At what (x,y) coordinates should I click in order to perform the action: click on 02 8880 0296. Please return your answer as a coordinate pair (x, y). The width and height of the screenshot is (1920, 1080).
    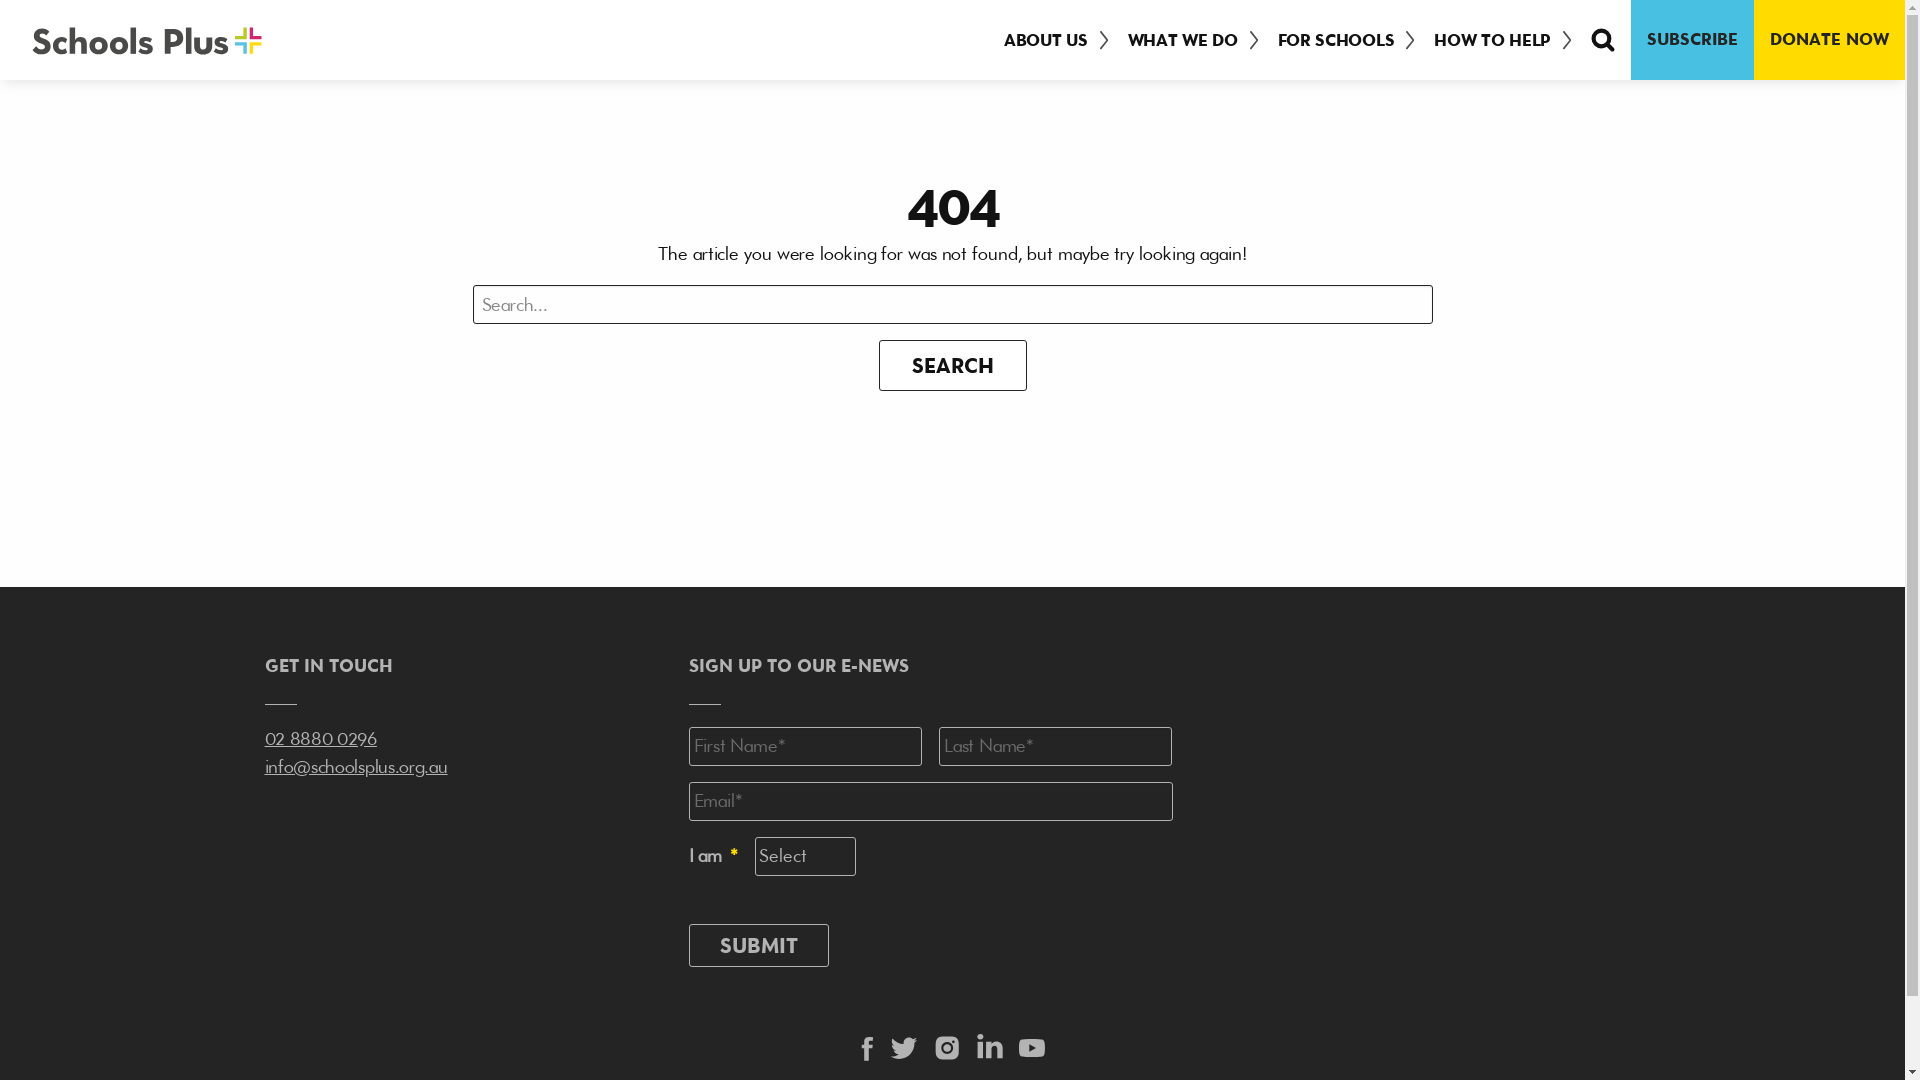
    Looking at the image, I should click on (320, 738).